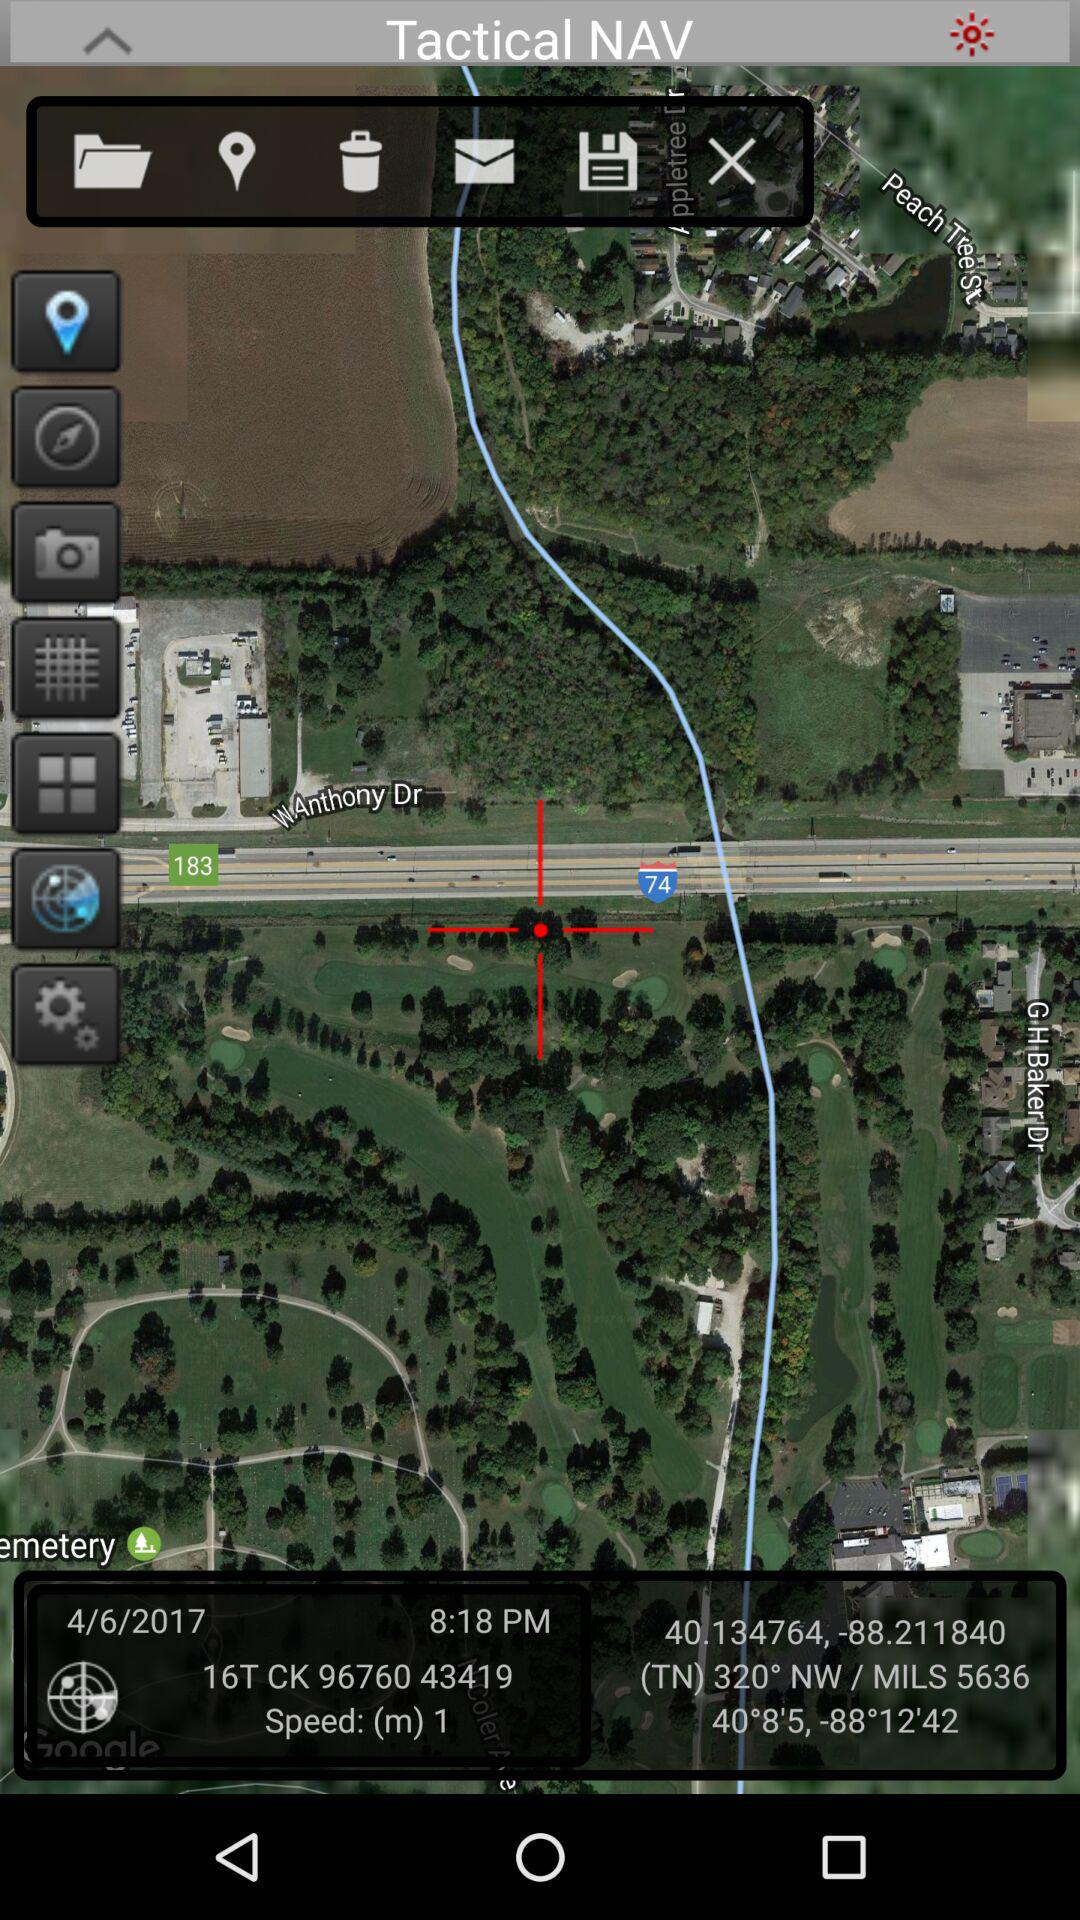 The width and height of the screenshot is (1080, 1920). I want to click on open maps, so click(256, 157).